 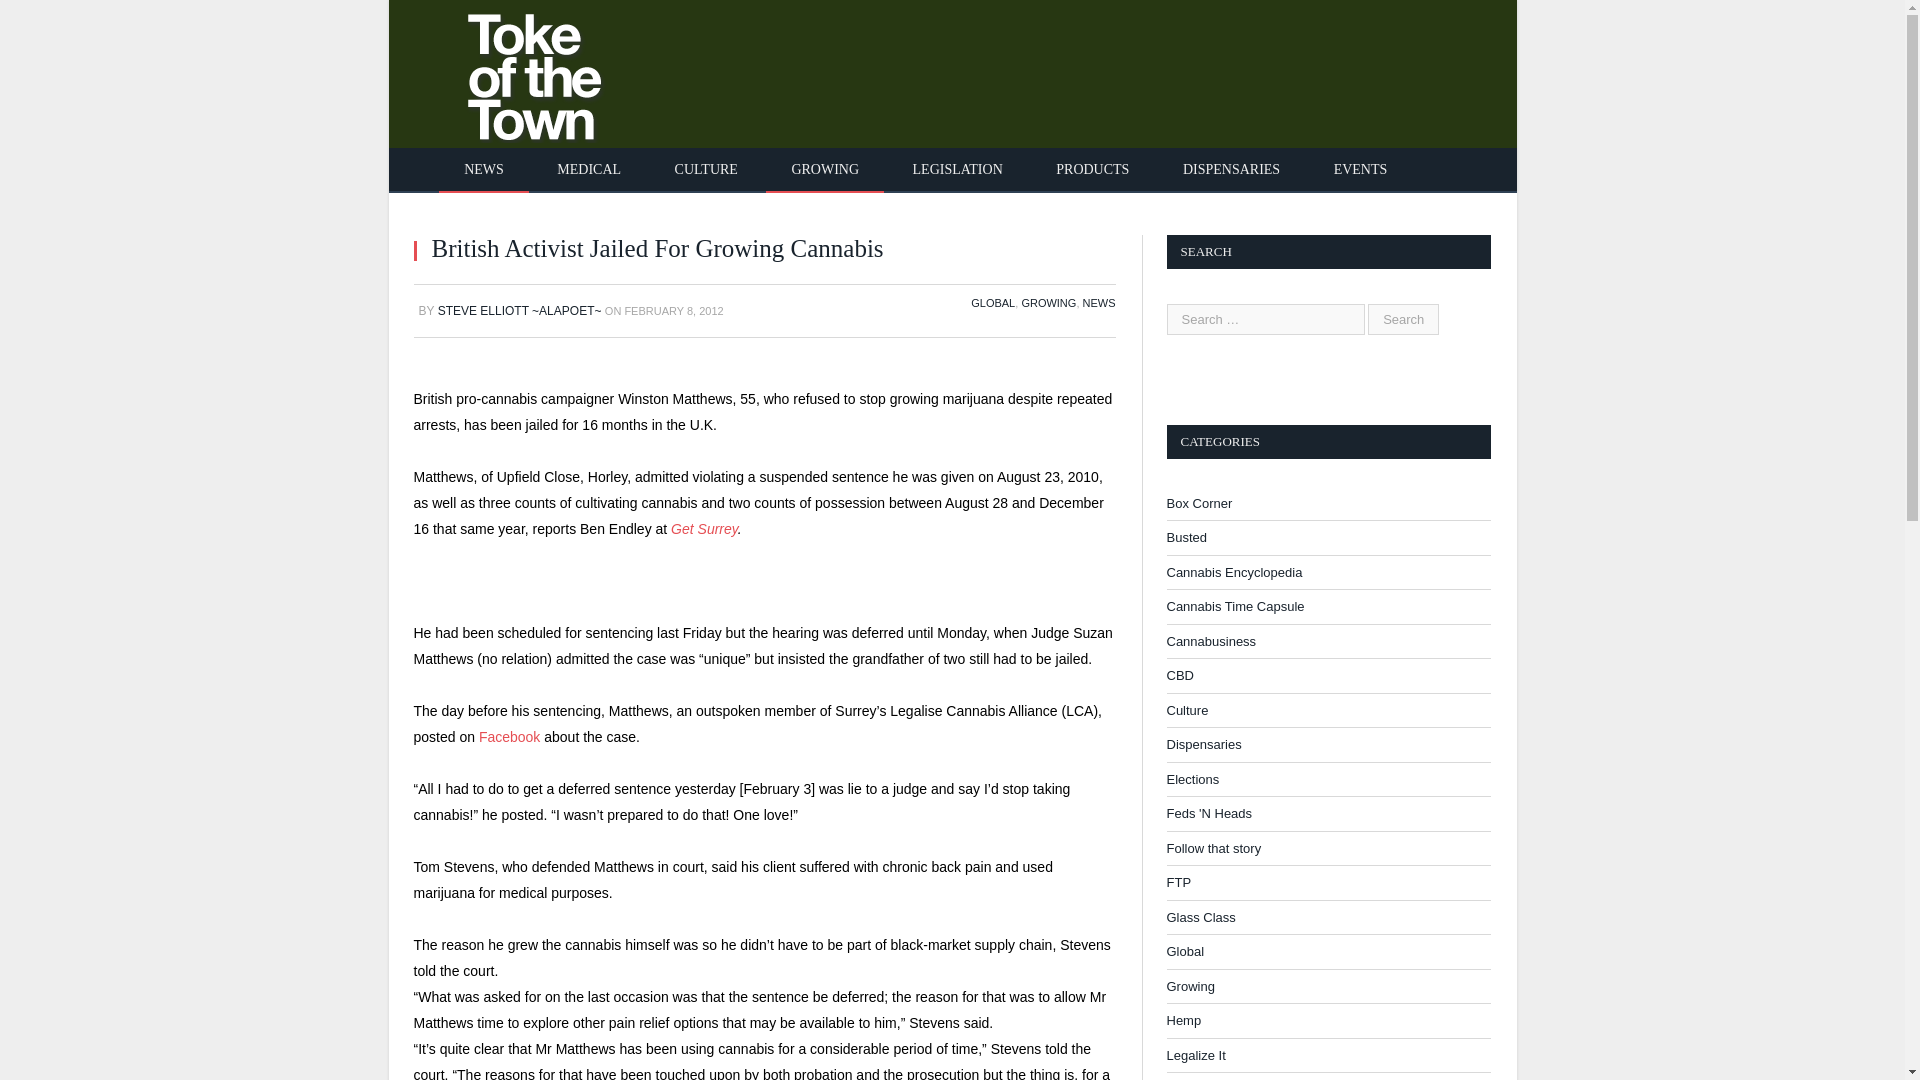 What do you see at coordinates (1361, 170) in the screenshot?
I see `EVENTS` at bounding box center [1361, 170].